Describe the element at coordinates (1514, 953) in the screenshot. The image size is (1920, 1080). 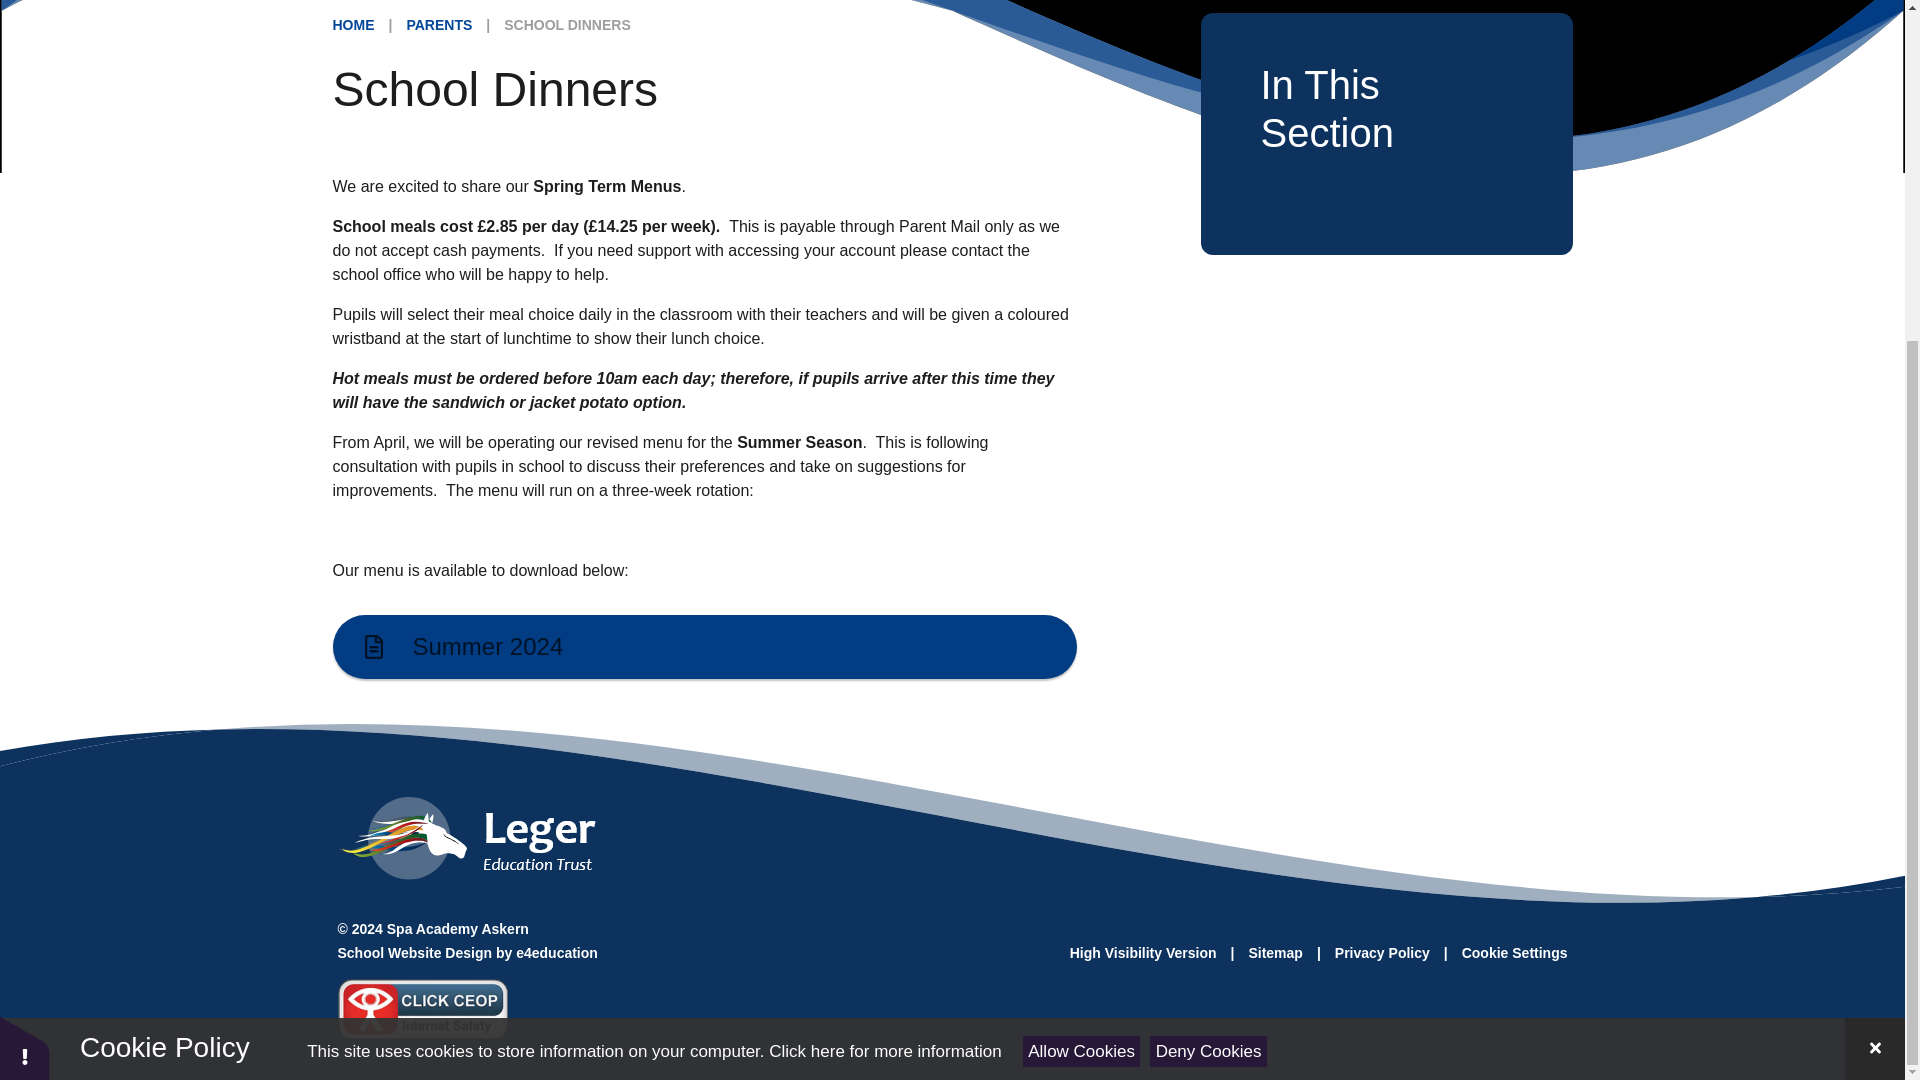
I see `Cookie Settings` at that location.